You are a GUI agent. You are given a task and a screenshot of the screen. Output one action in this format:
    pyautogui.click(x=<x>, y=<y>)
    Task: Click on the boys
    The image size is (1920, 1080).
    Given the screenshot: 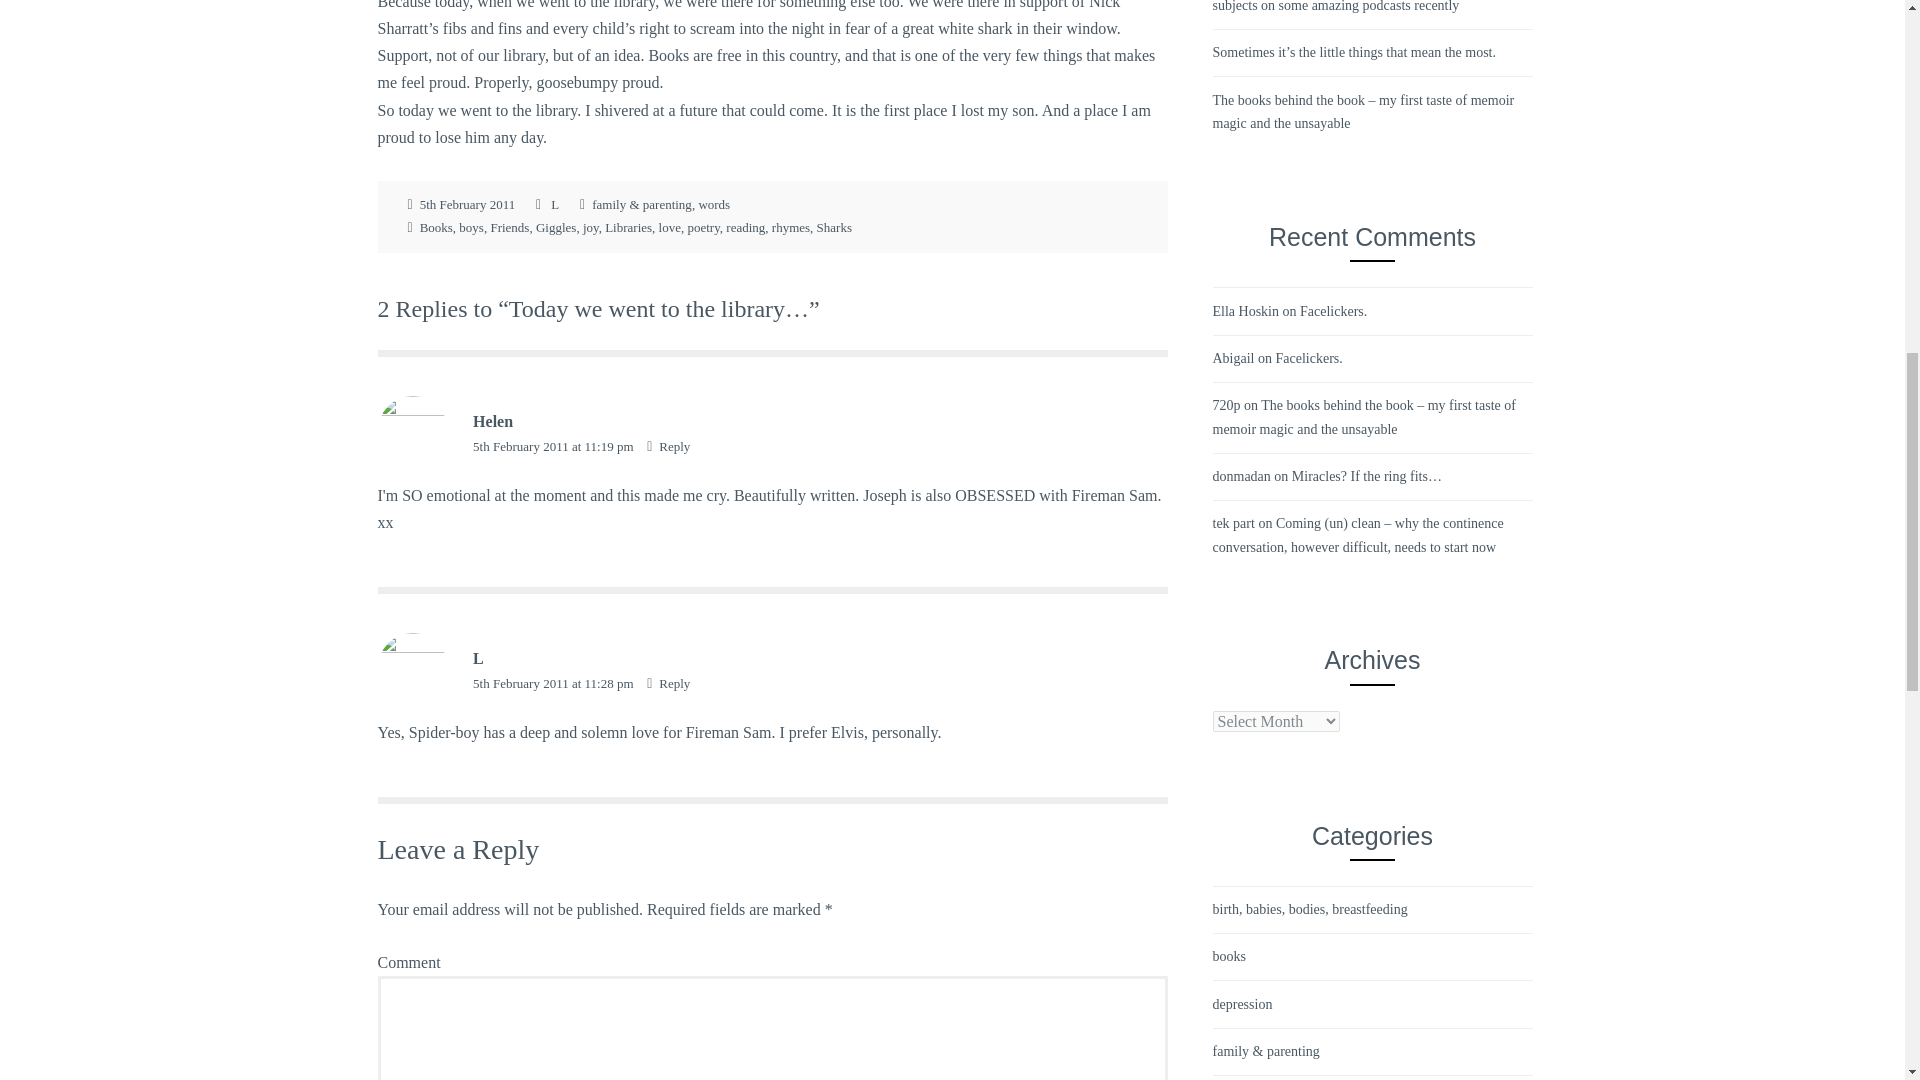 What is the action you would take?
    pyautogui.click(x=470, y=228)
    